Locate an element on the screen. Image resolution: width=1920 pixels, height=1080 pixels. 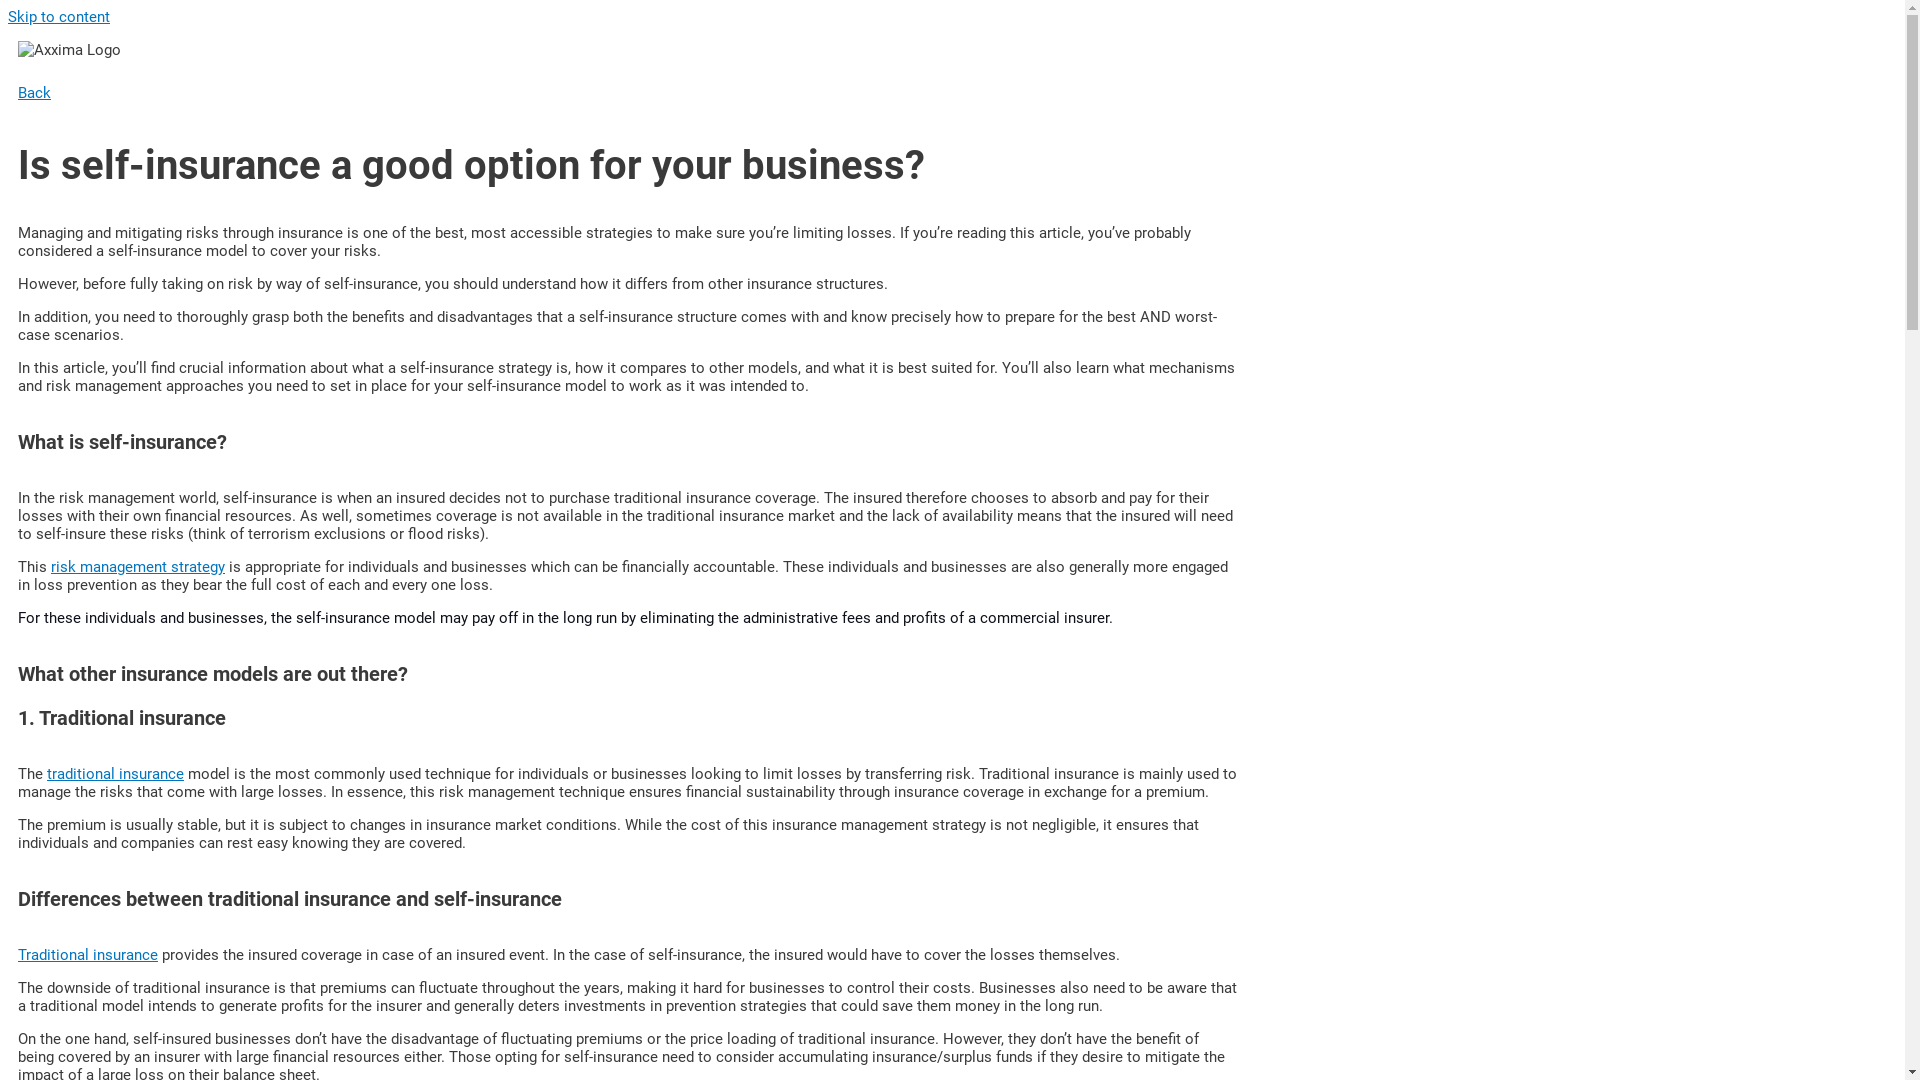
Skip to content is located at coordinates (59, 17).